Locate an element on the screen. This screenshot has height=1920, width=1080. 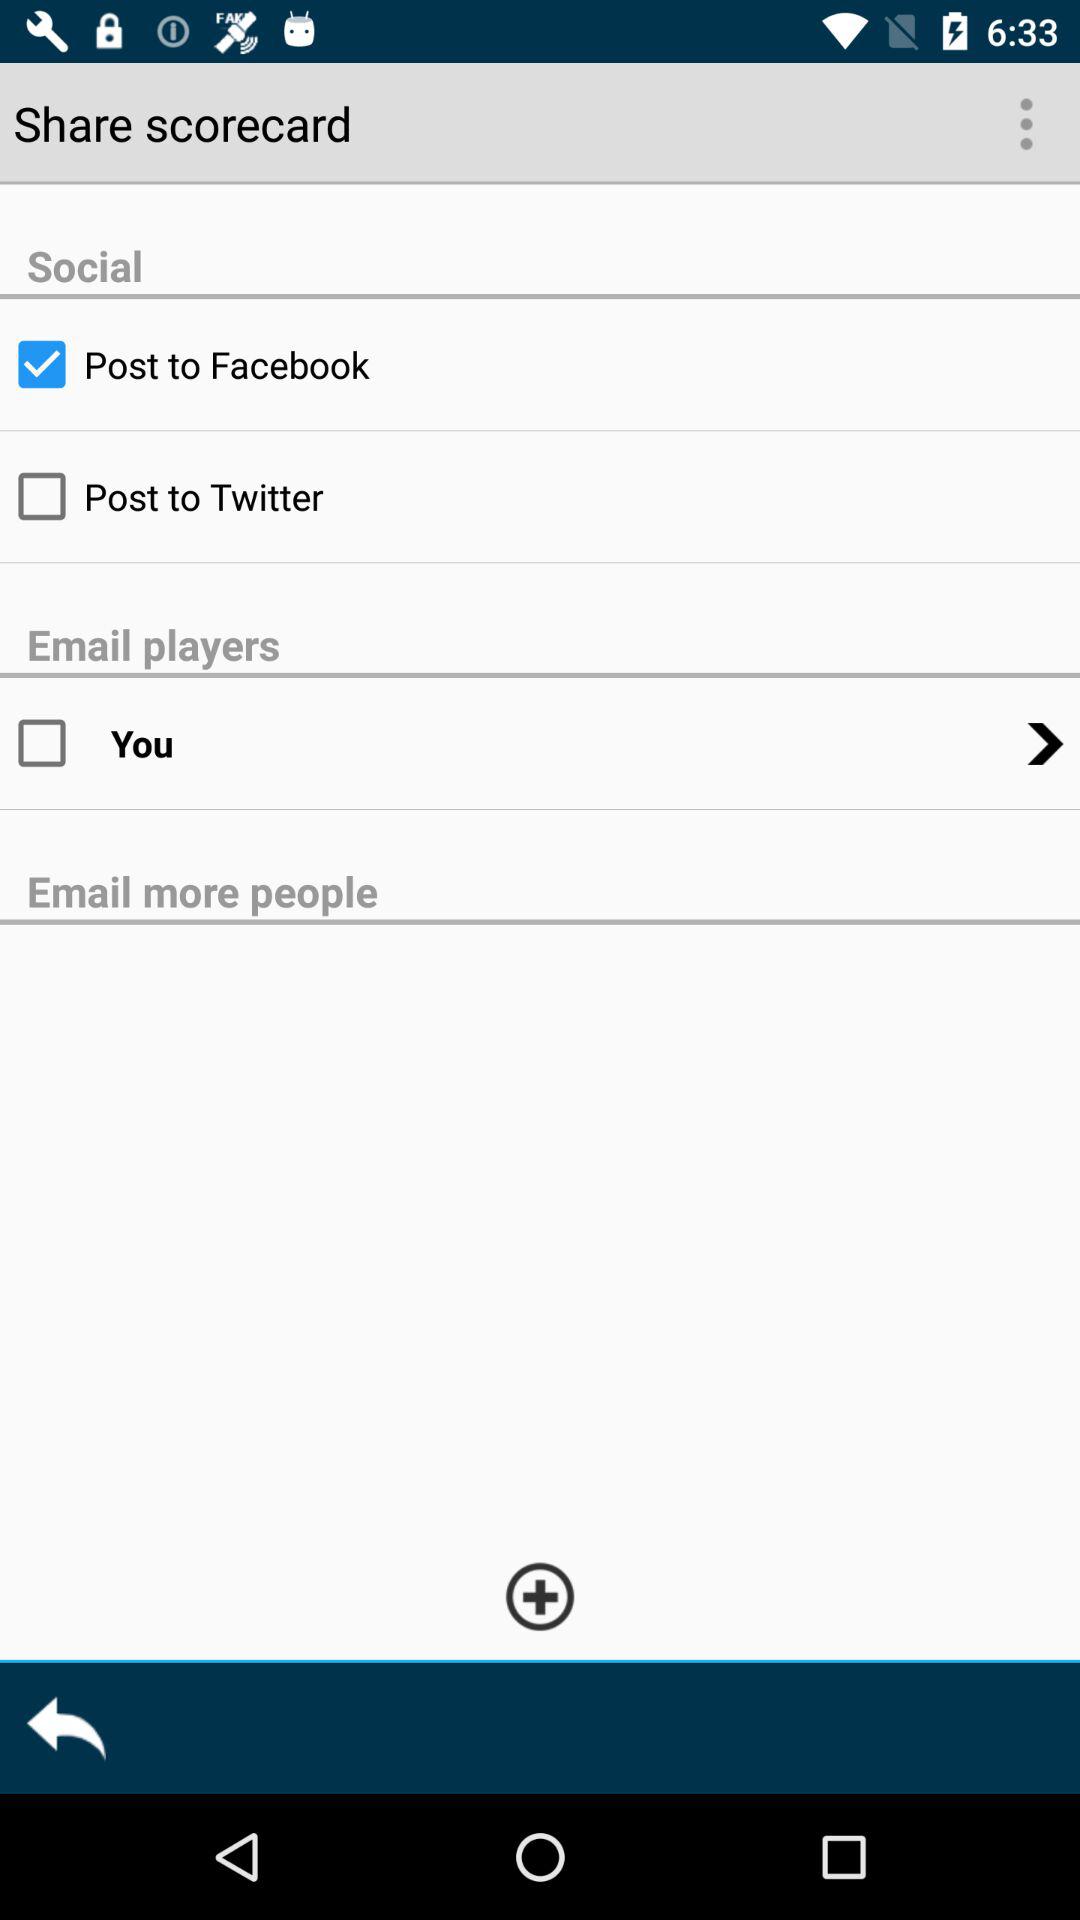
farward is located at coordinates (66, 1728).